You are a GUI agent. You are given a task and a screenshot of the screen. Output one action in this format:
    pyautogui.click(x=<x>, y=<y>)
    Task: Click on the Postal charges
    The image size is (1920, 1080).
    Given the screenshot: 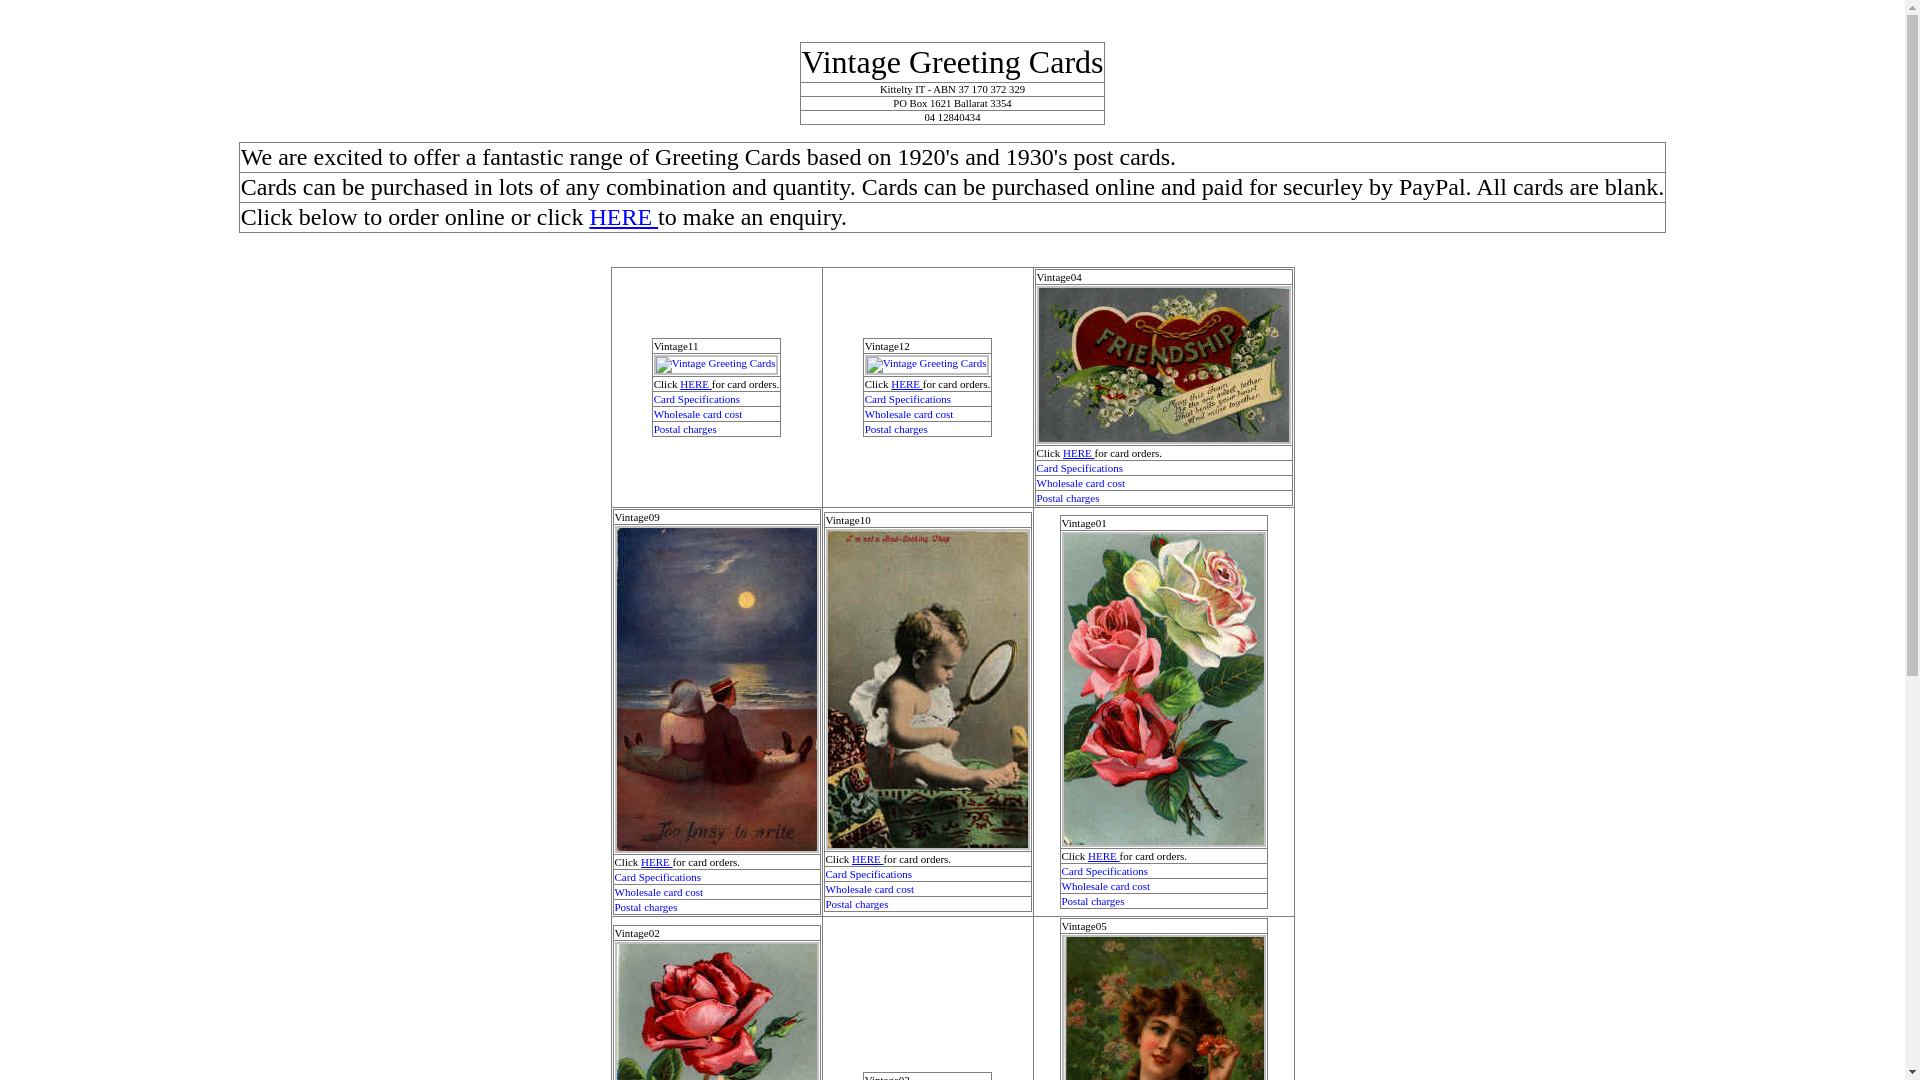 What is the action you would take?
    pyautogui.click(x=858, y=904)
    